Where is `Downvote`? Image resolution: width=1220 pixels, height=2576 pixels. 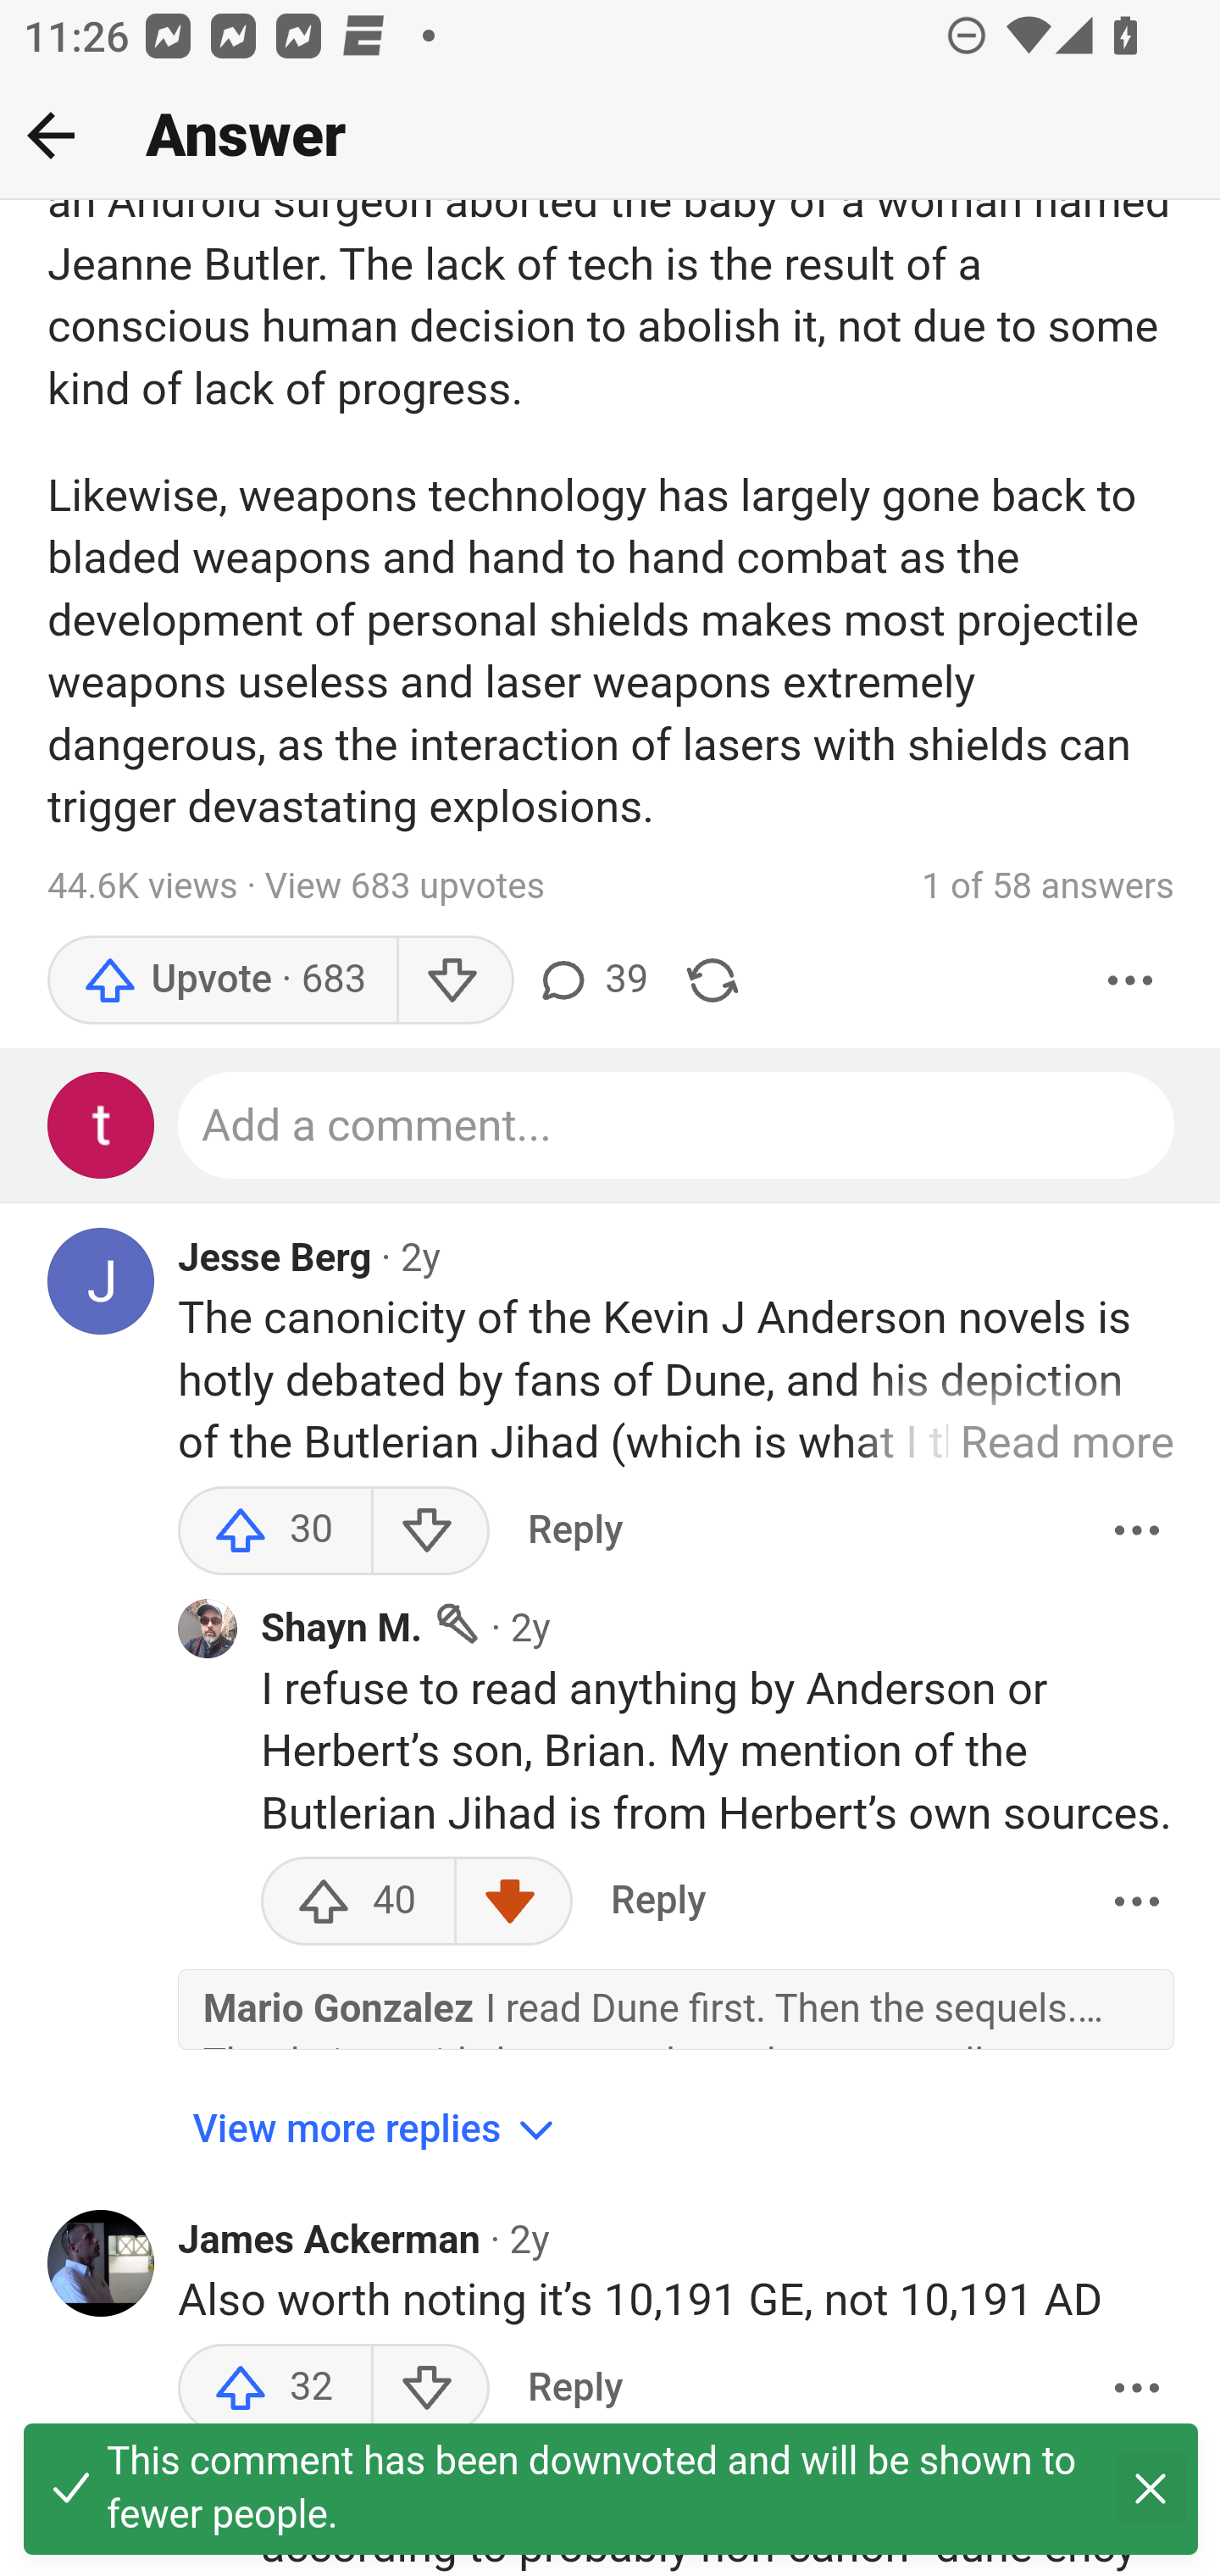 Downvote is located at coordinates (513, 1901).